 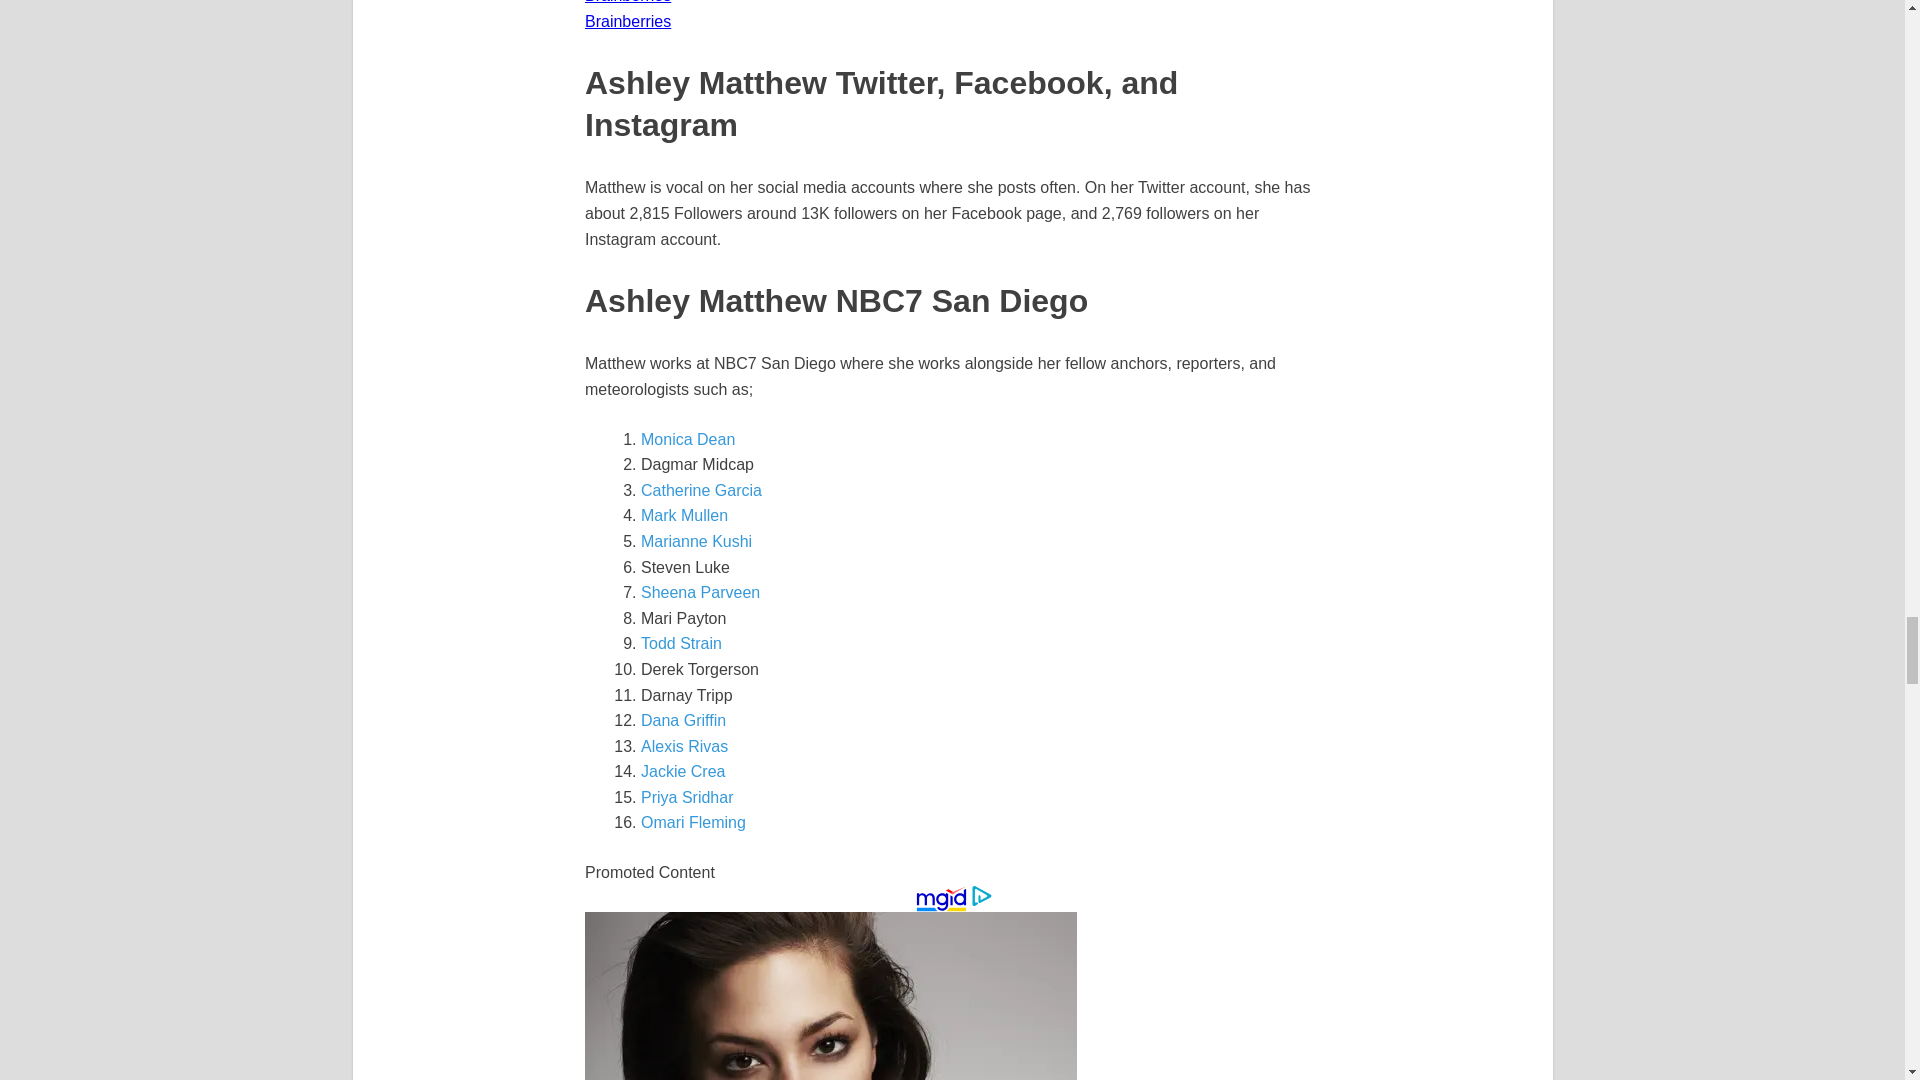 I want to click on Monica Dean, so click(x=688, y=439).